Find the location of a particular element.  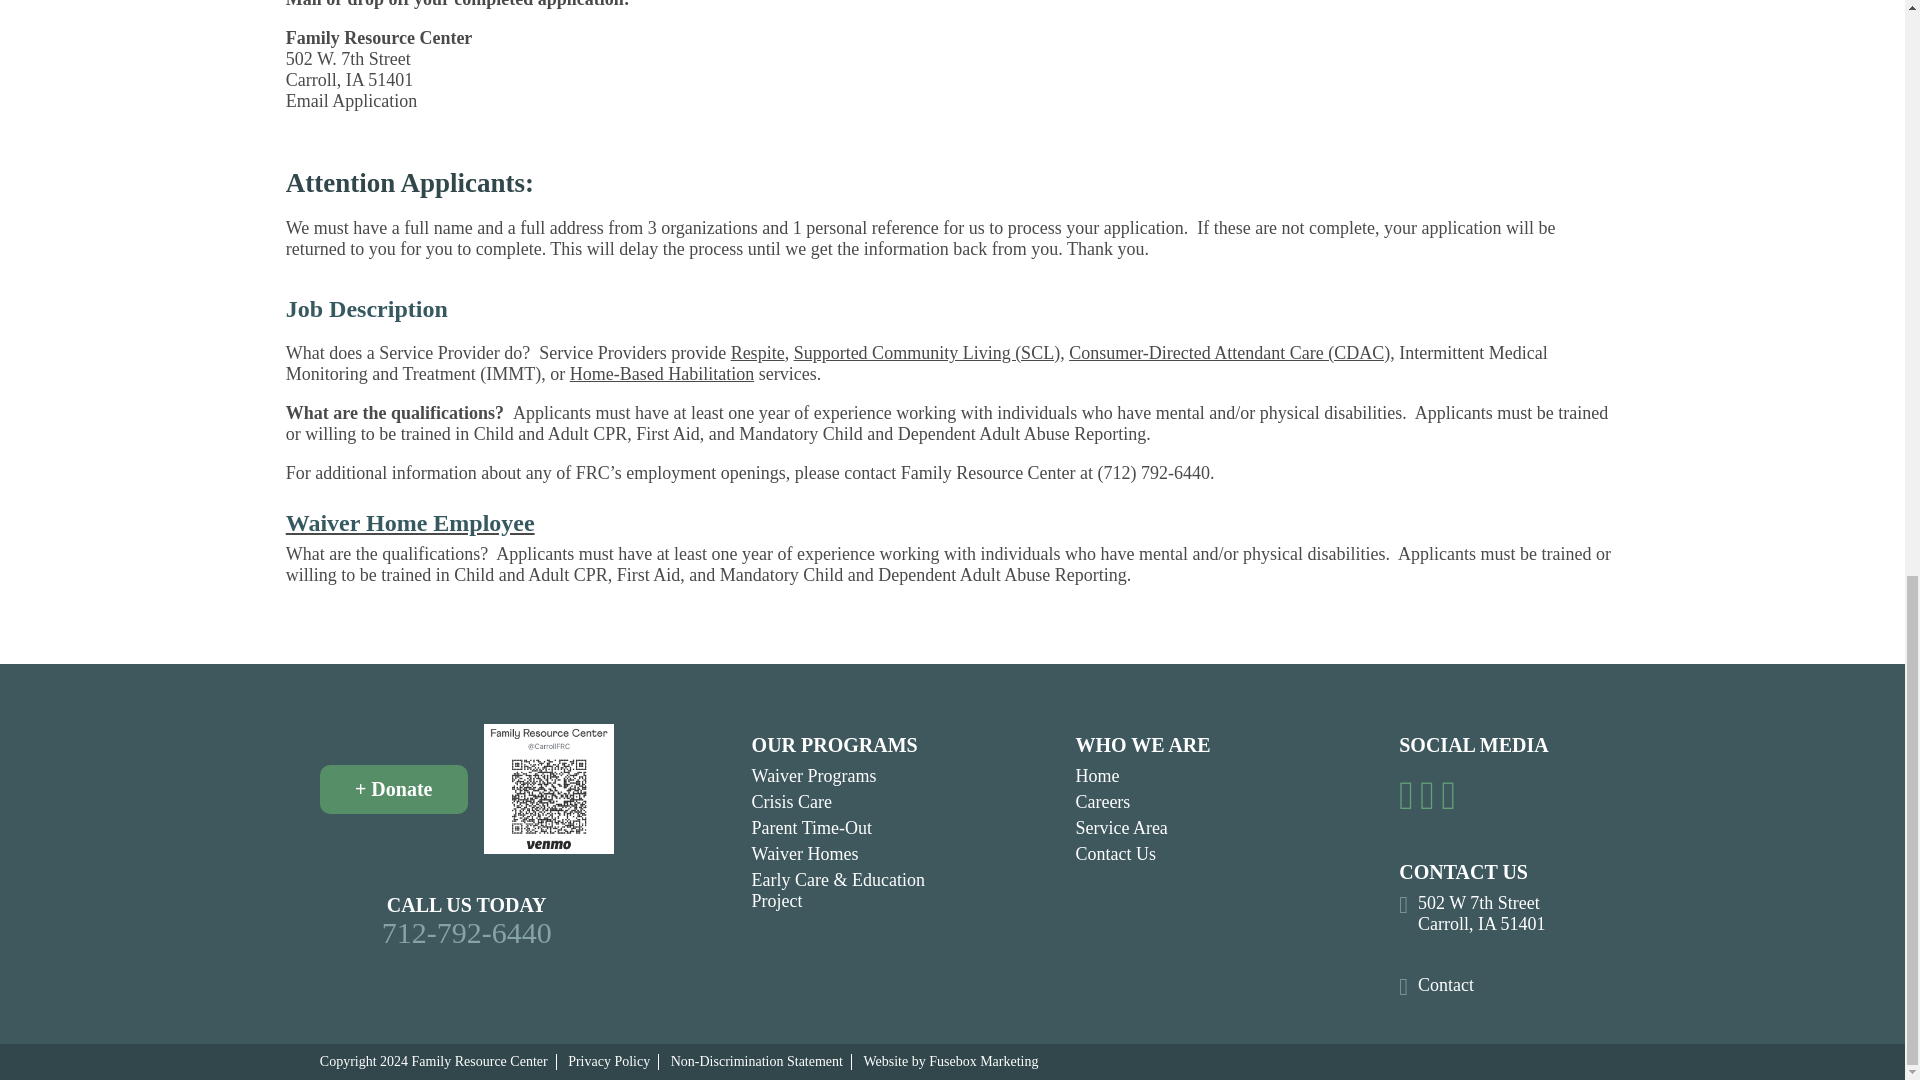

Waiver Home Employee is located at coordinates (953, 522).